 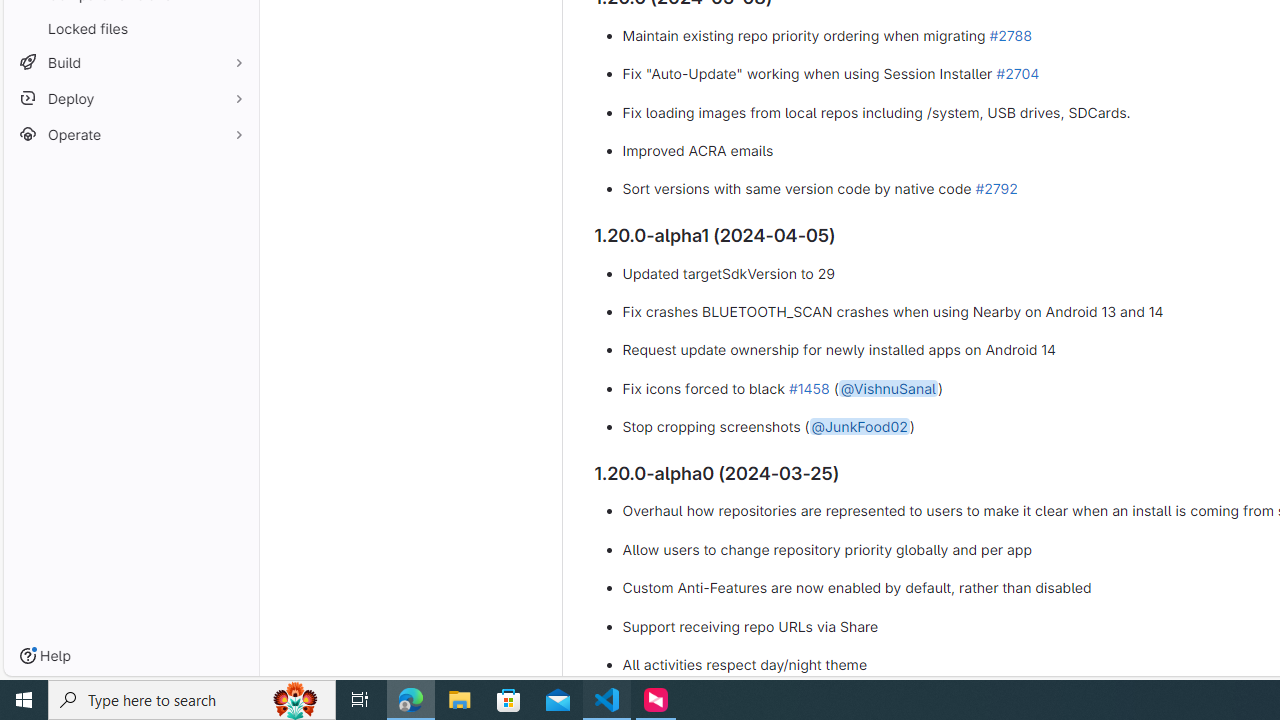 I want to click on Debug Console (Ctrl+Shift+Y), so click(x=536, y=228).